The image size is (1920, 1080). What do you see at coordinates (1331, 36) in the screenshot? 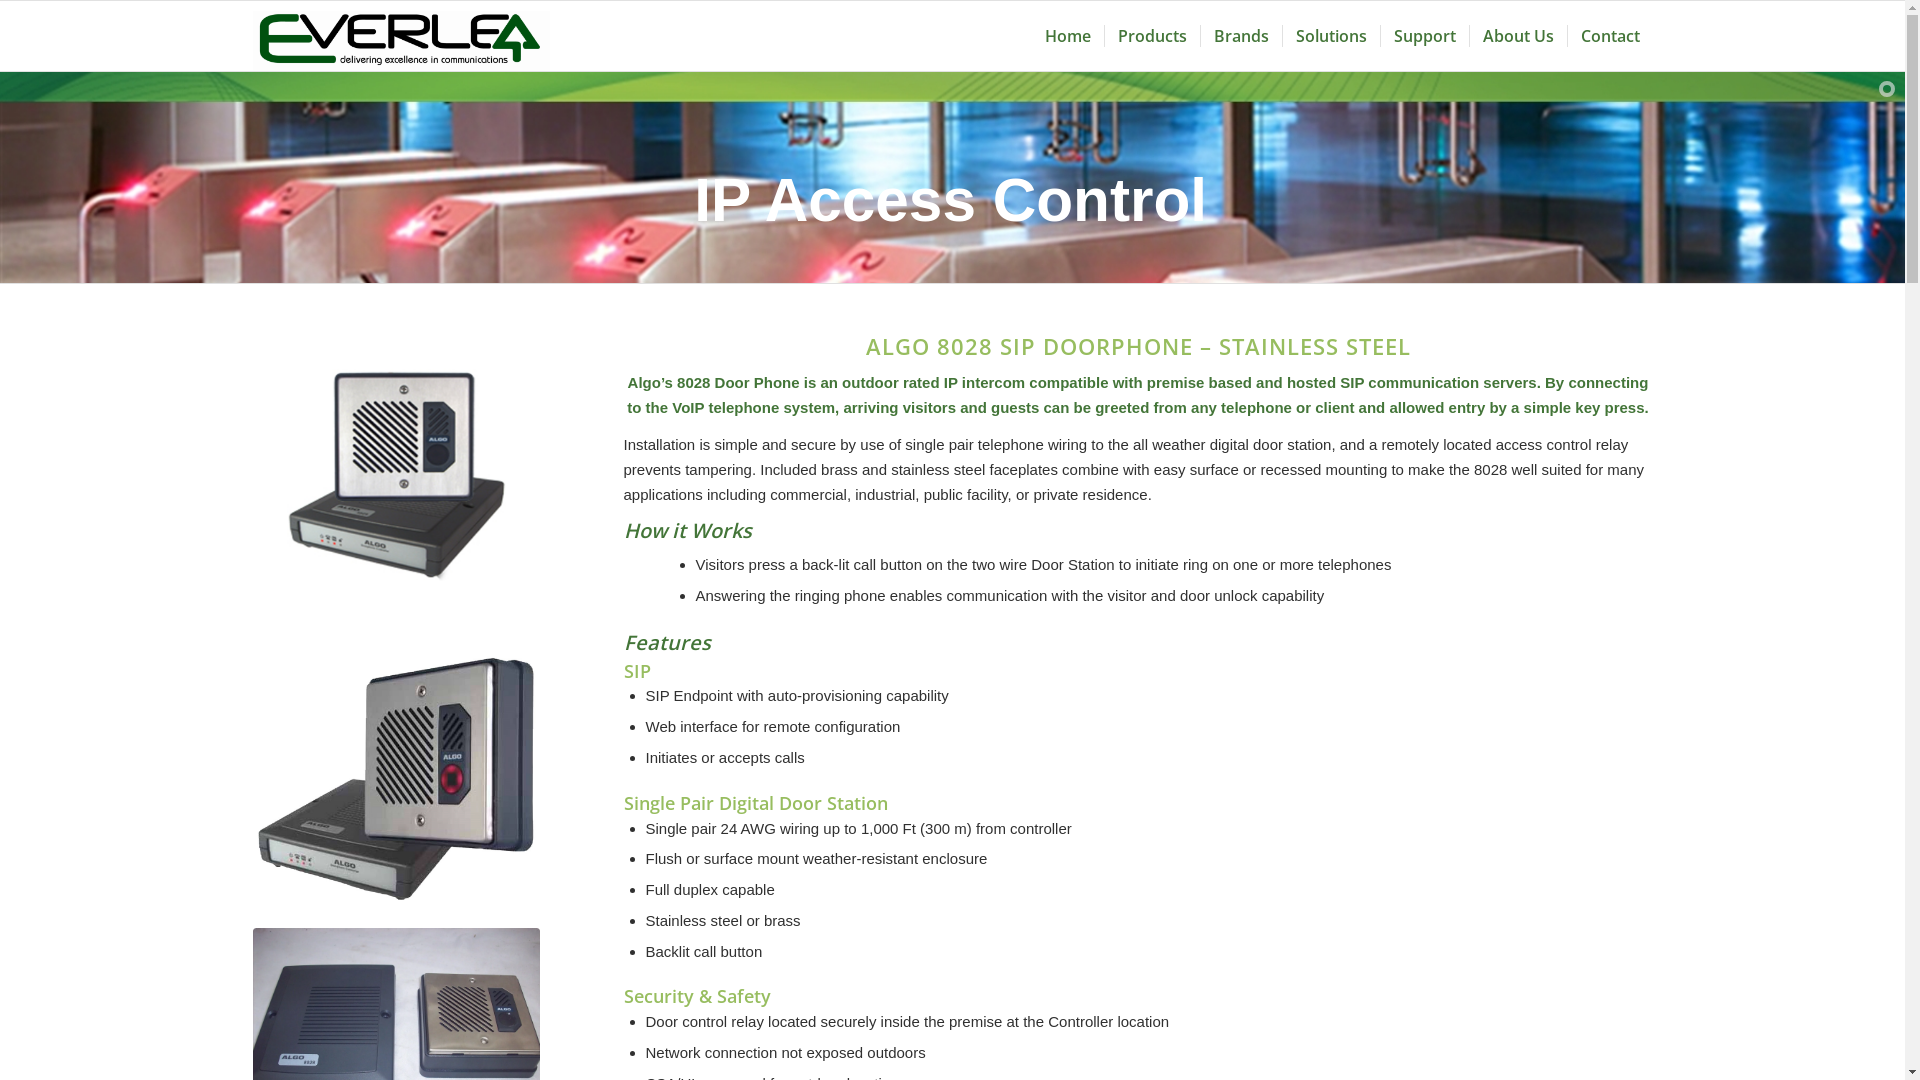
I see `Solutions` at bounding box center [1331, 36].